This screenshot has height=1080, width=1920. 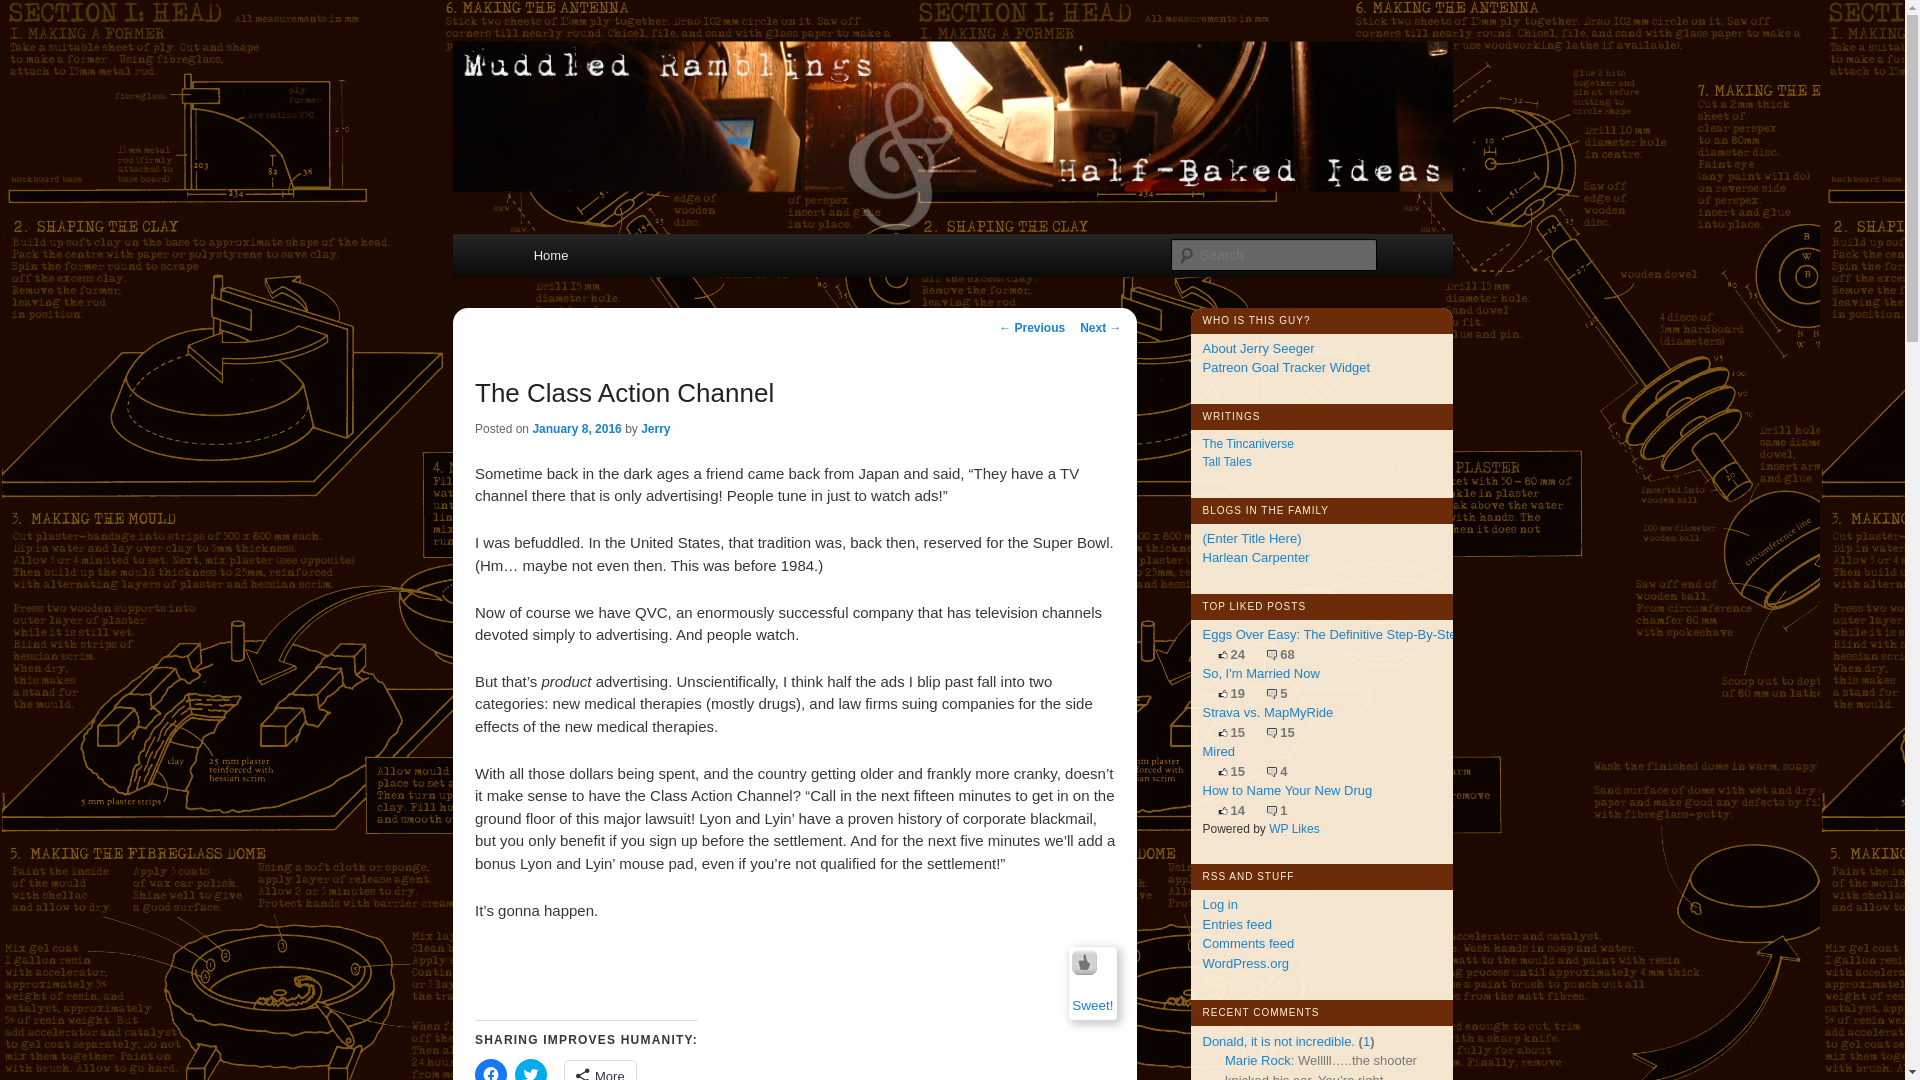 I want to click on 1:38 pm, so click(x=576, y=429).